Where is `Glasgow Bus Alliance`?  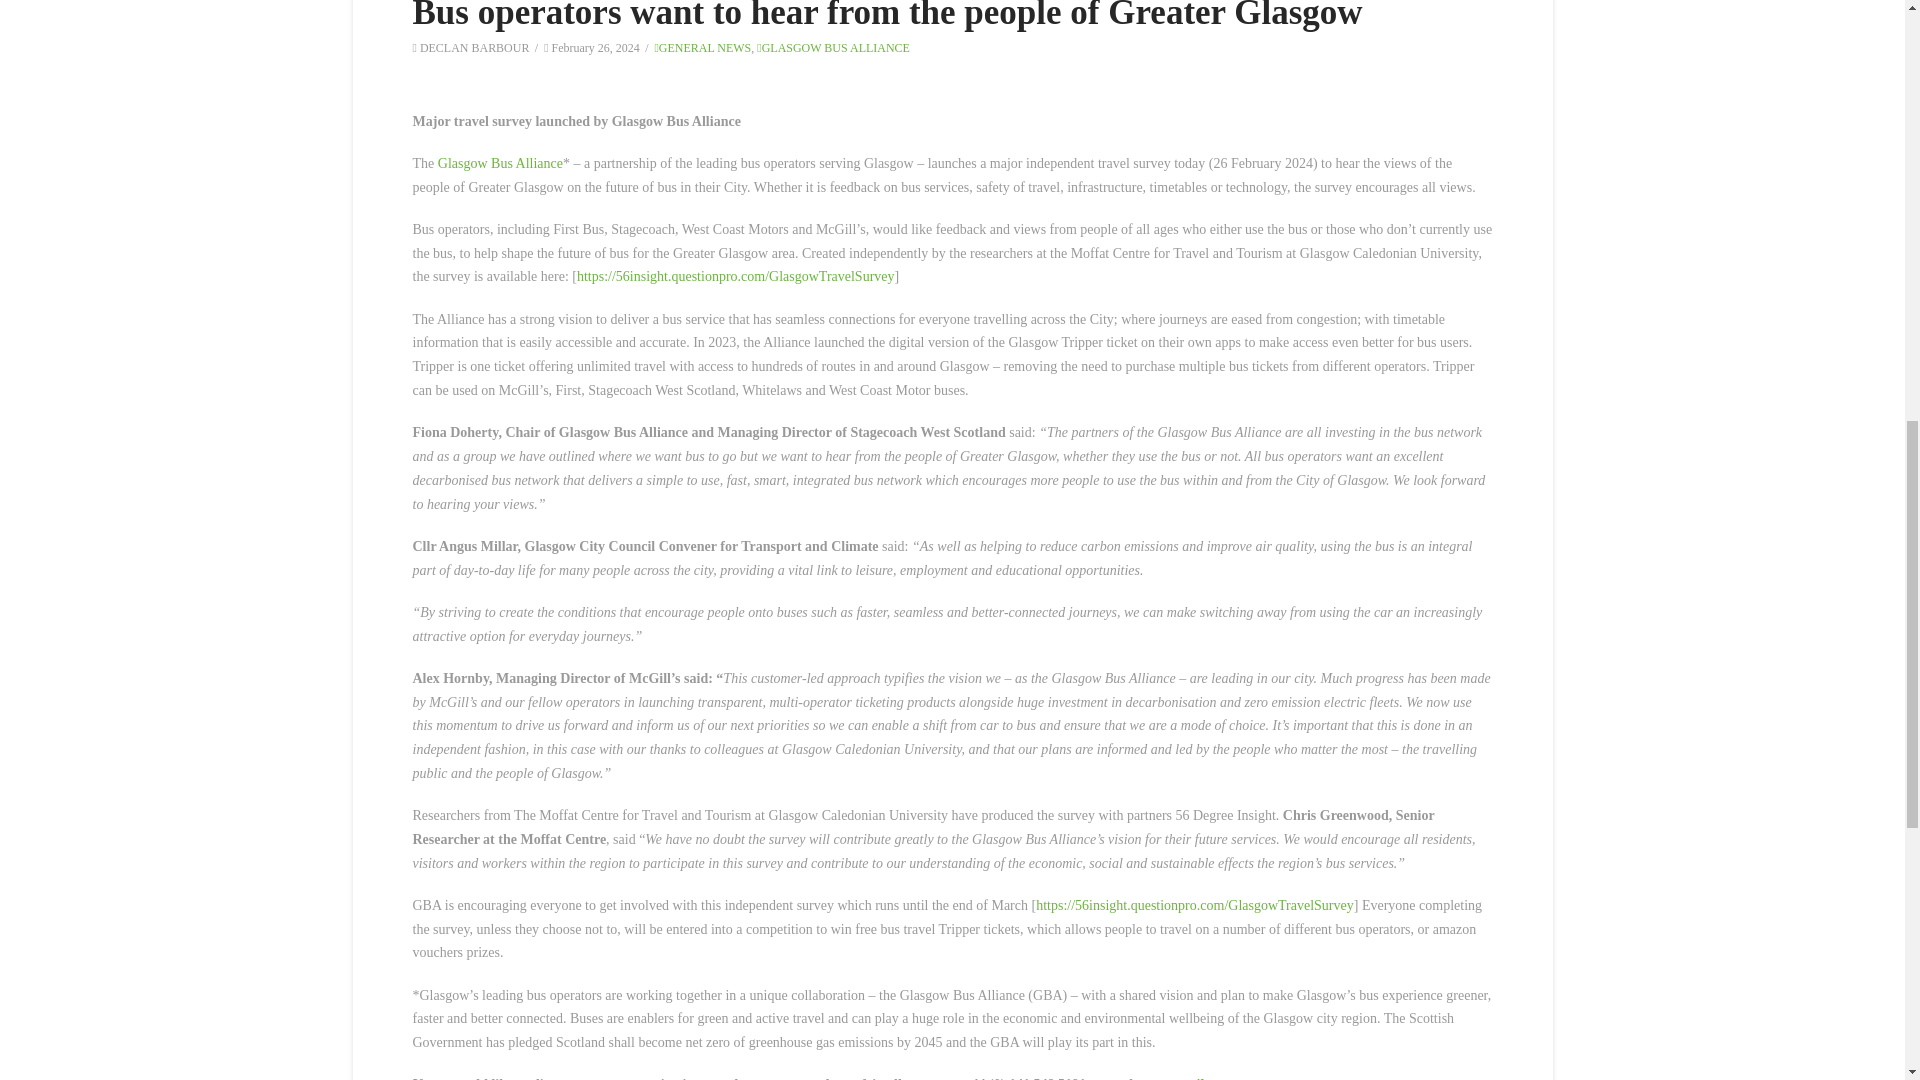 Glasgow Bus Alliance is located at coordinates (500, 162).